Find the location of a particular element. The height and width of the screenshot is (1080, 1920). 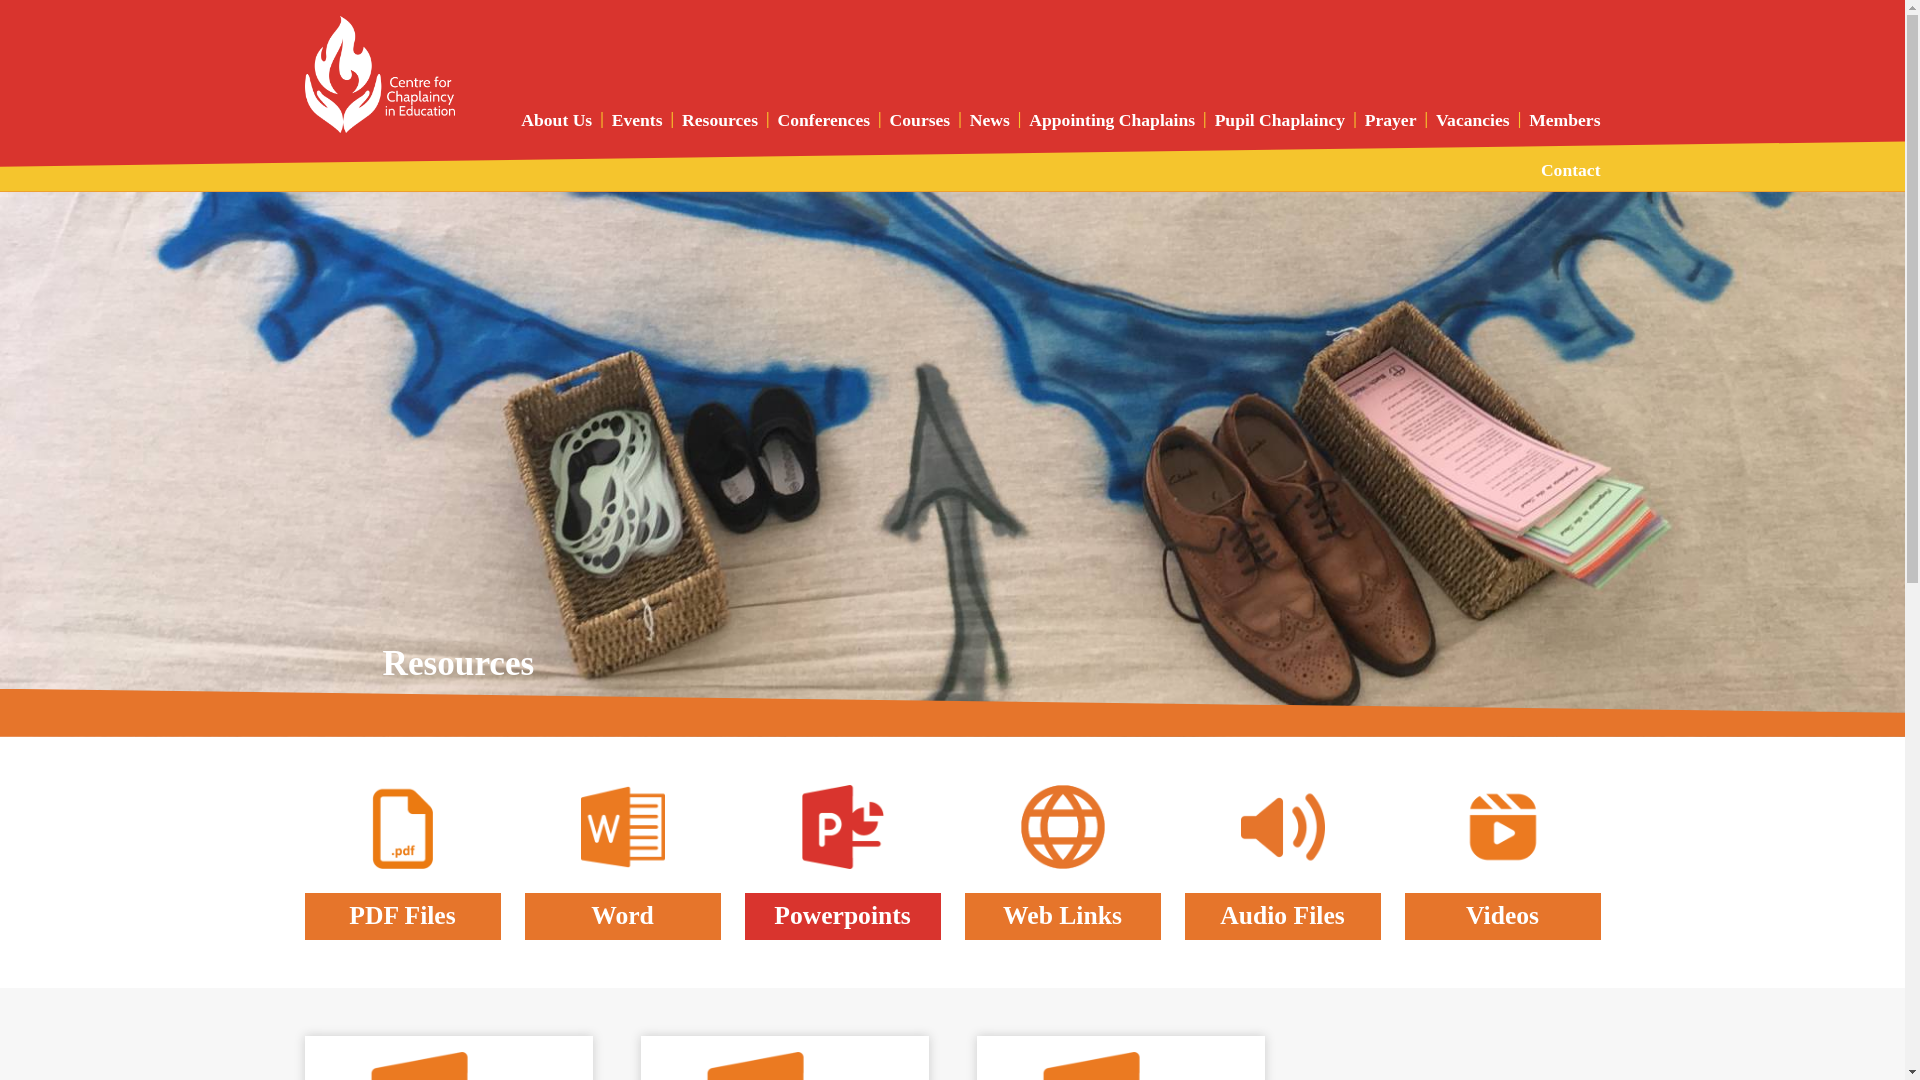

Powerpoints is located at coordinates (842, 862).